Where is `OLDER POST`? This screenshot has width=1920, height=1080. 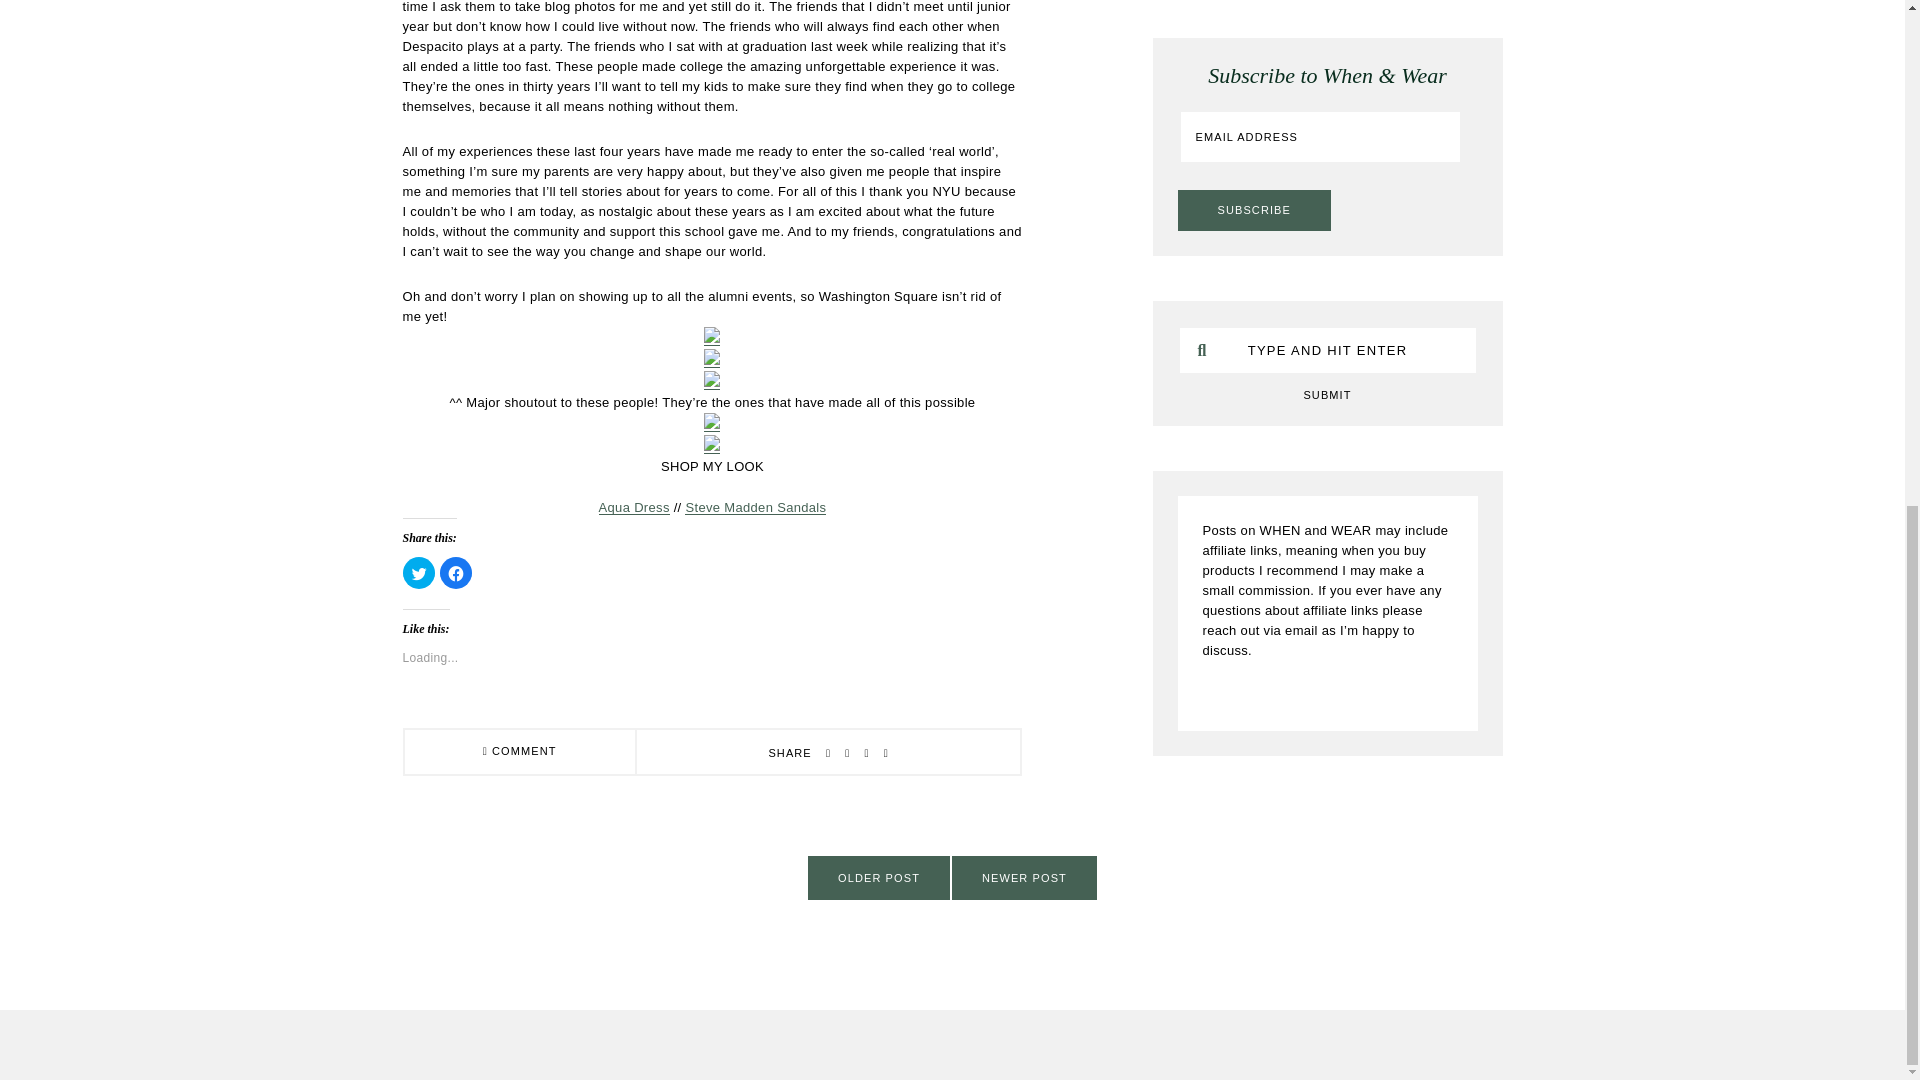
OLDER POST is located at coordinates (880, 878).